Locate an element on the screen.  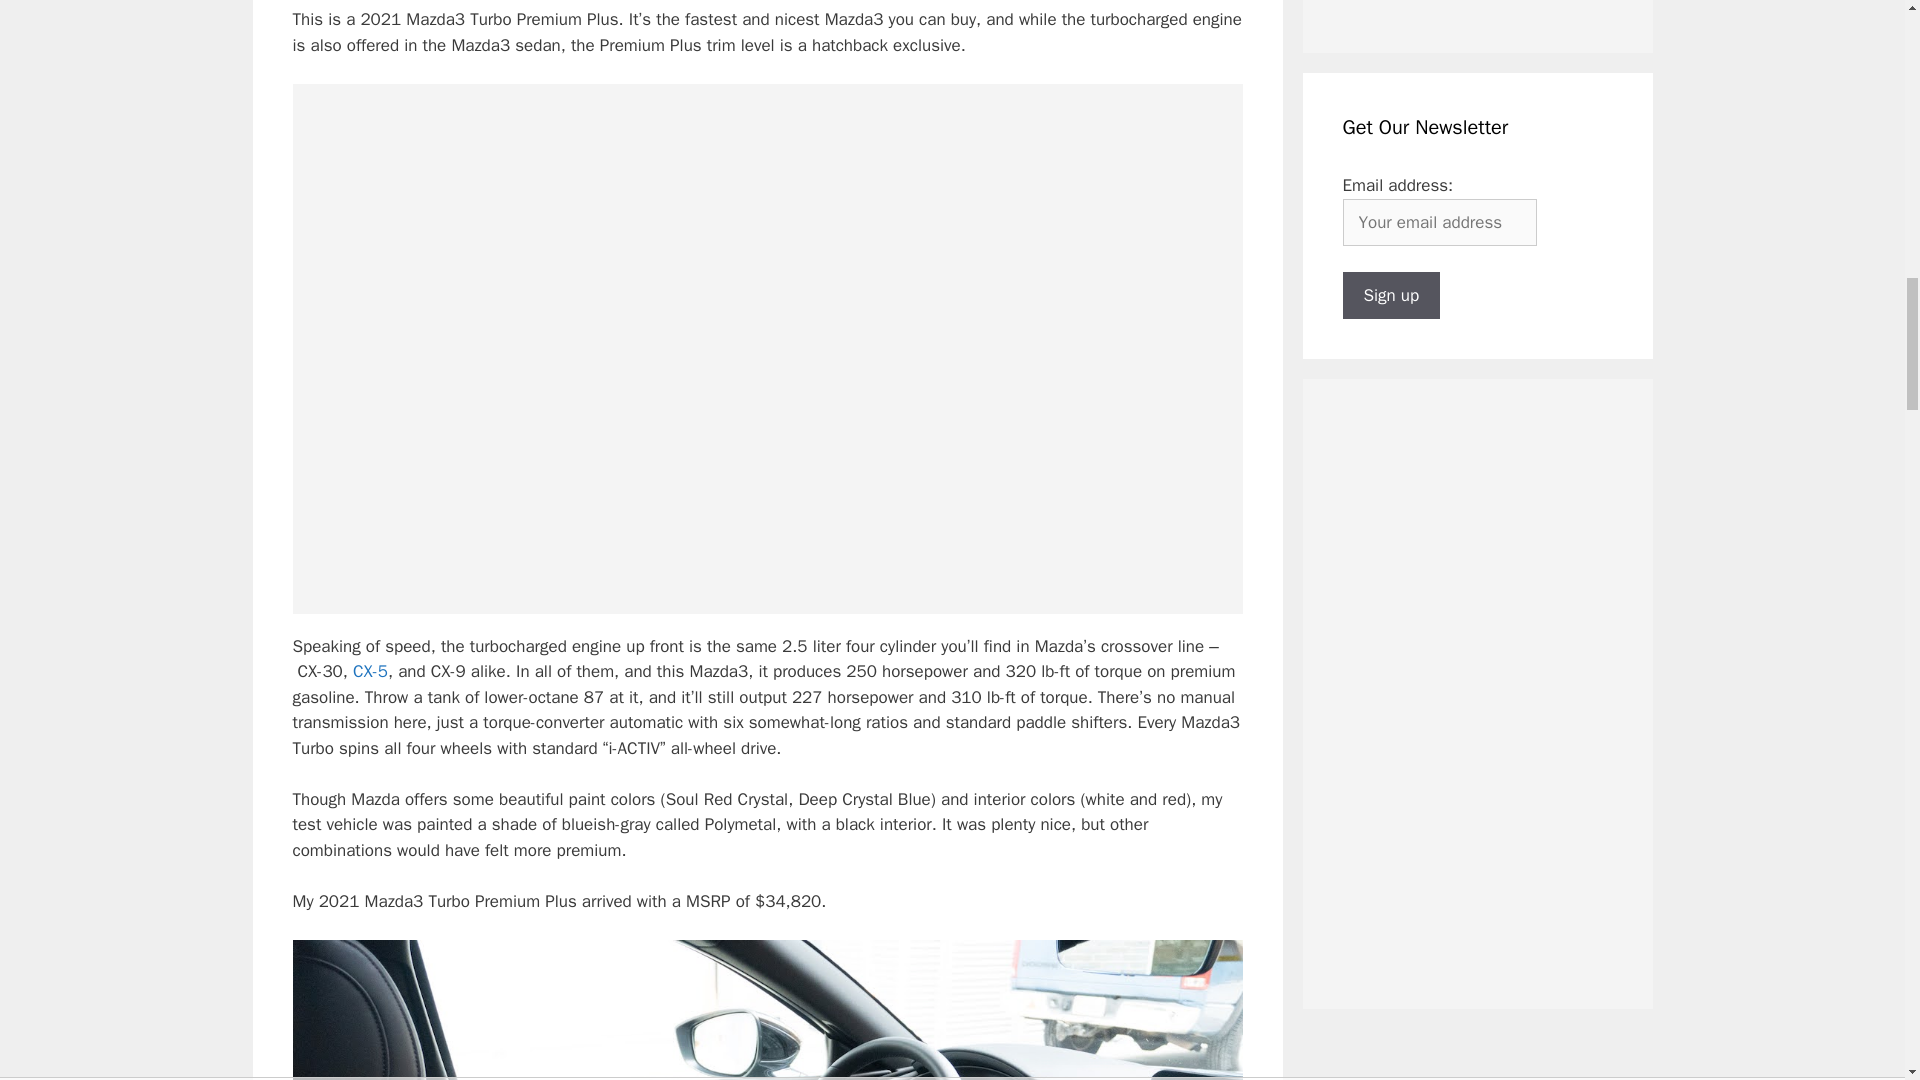
Sign up is located at coordinates (1391, 296).